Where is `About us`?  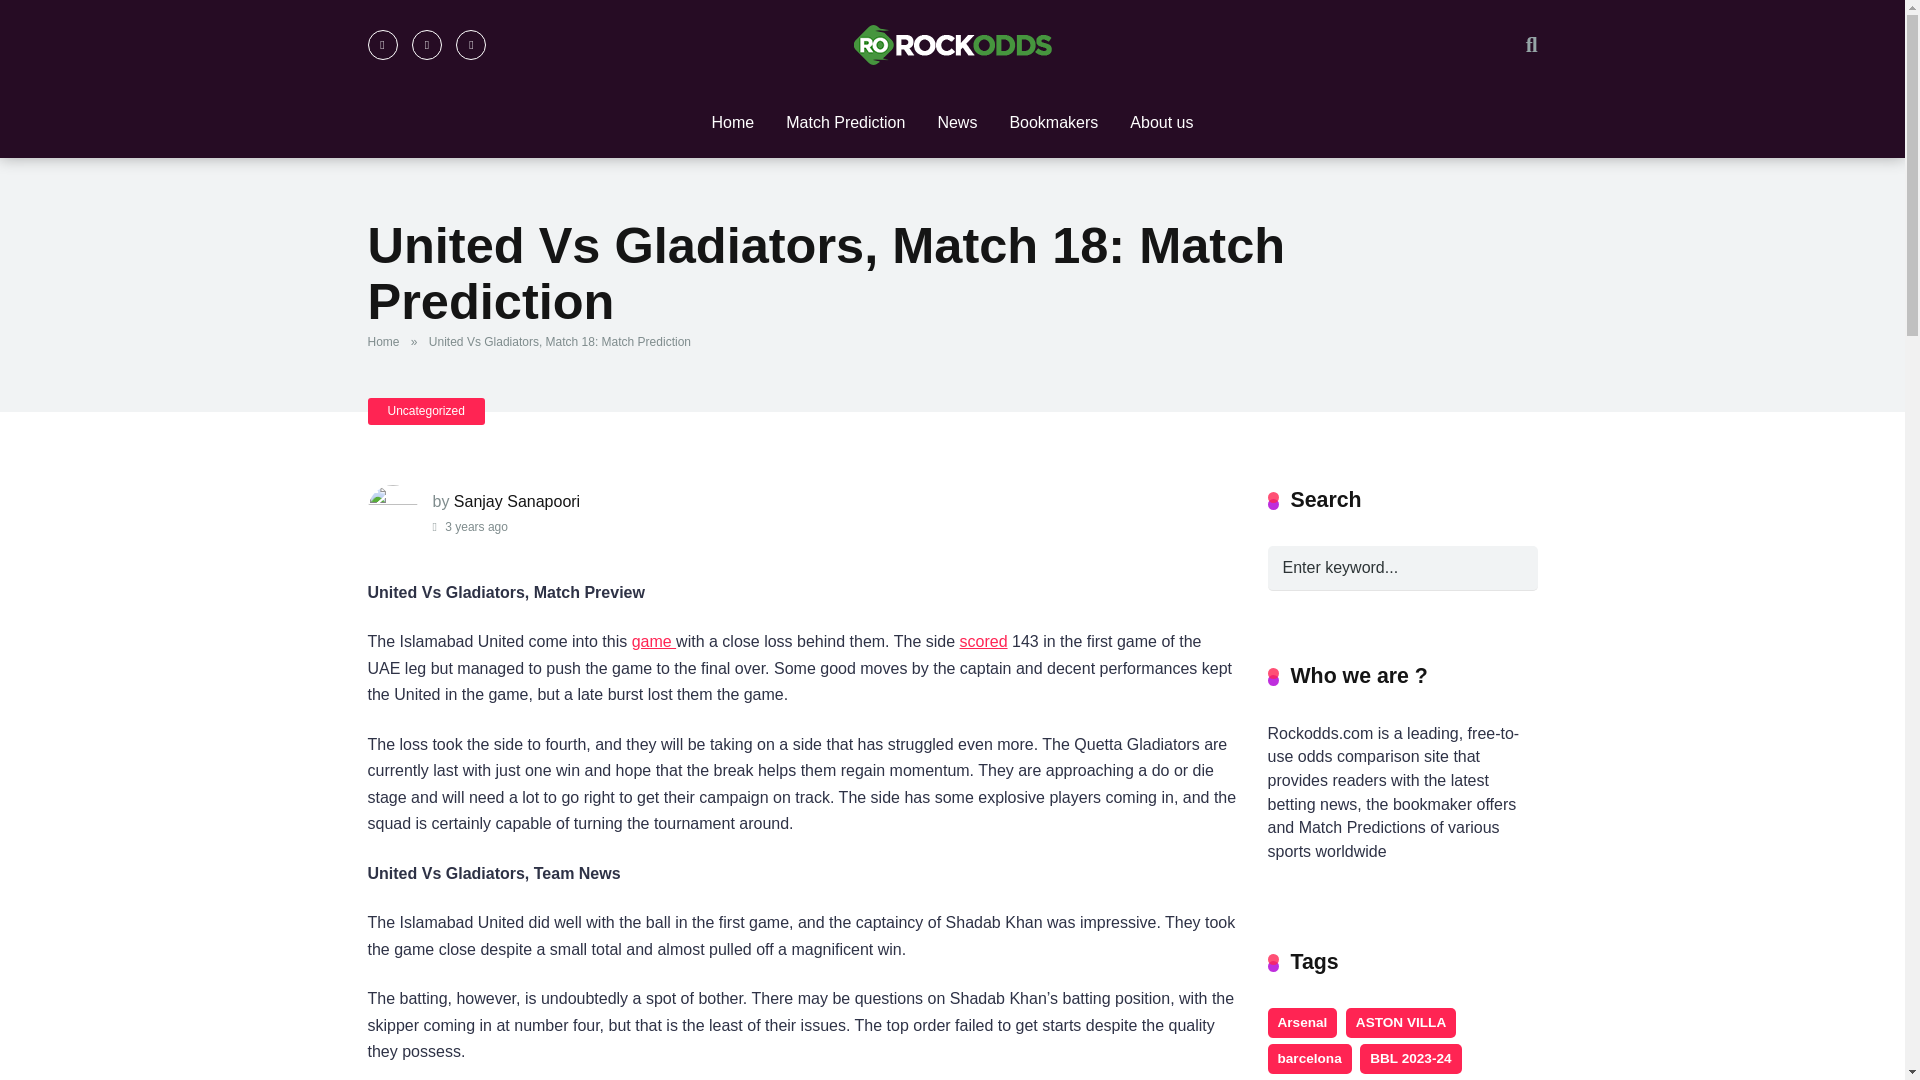 About us is located at coordinates (1161, 123).